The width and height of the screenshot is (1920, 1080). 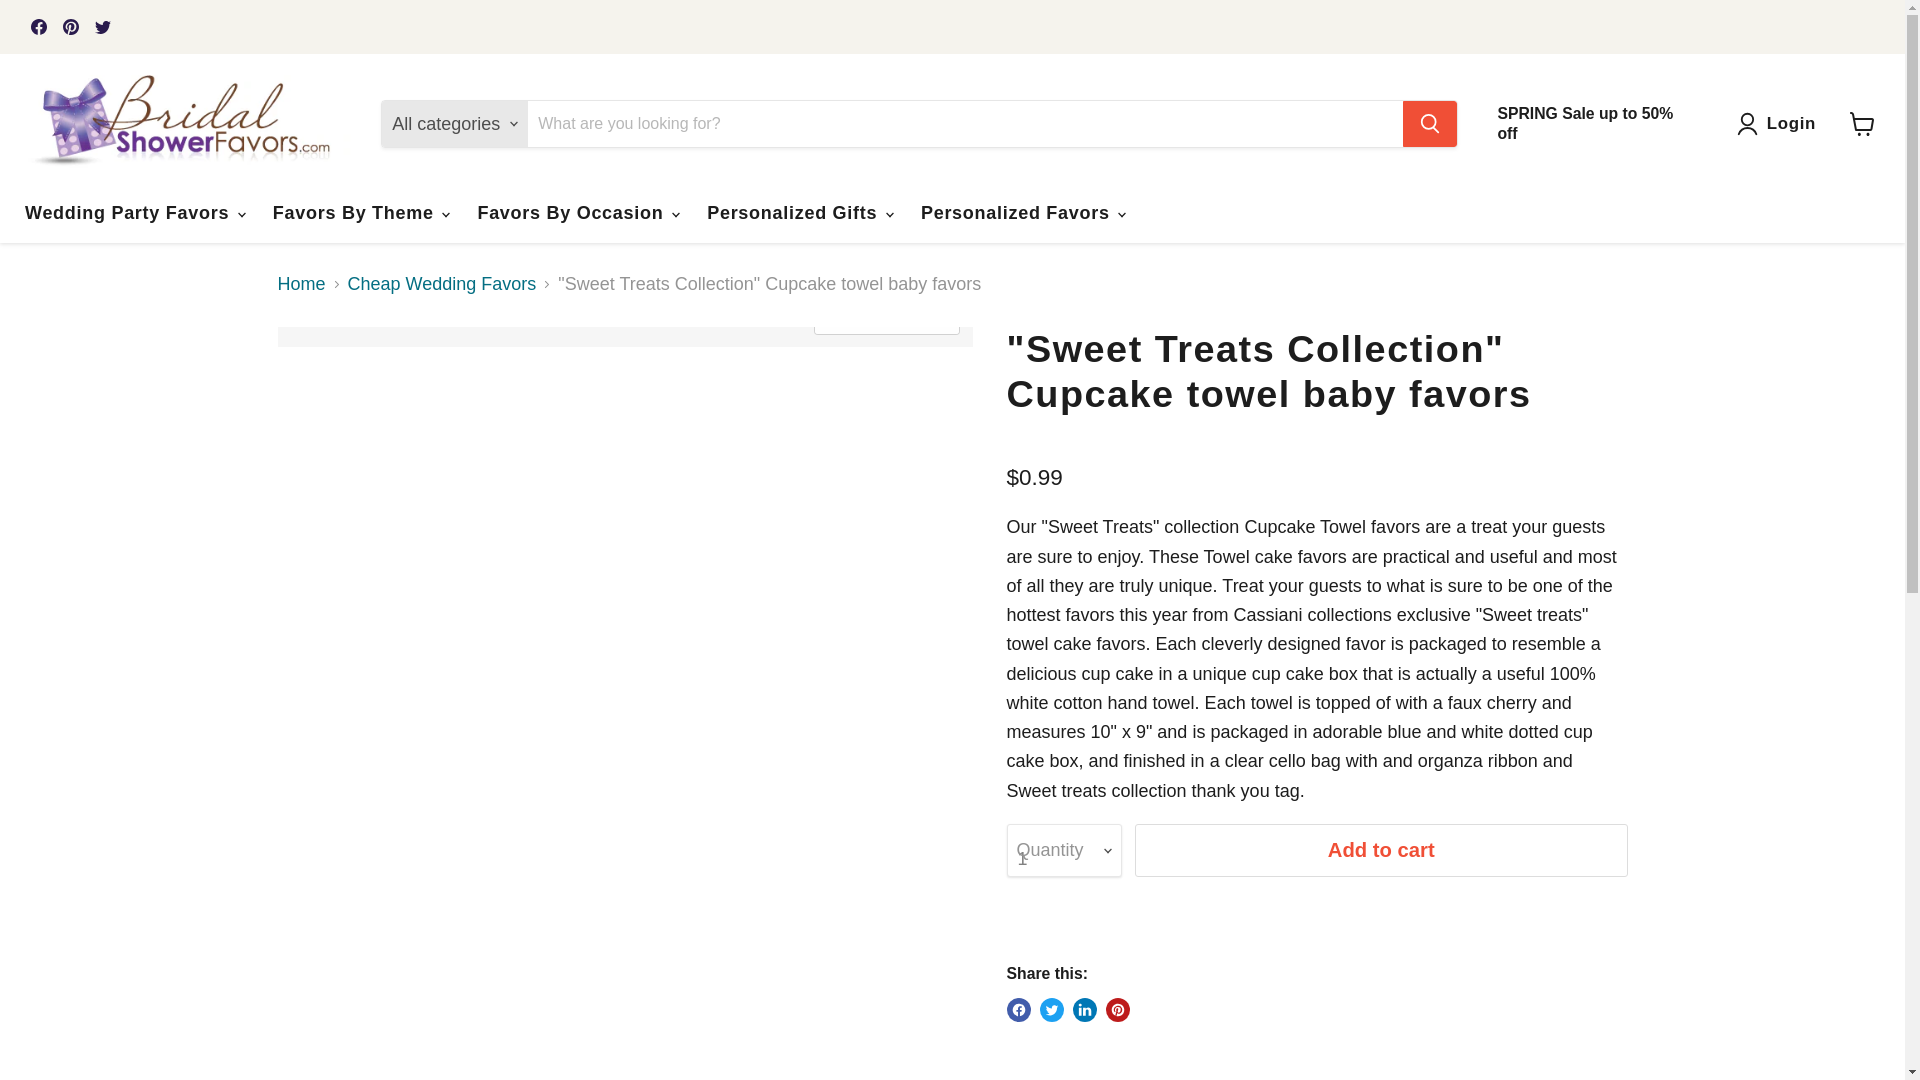 I want to click on Find us on Pinterest, so click(x=70, y=26).